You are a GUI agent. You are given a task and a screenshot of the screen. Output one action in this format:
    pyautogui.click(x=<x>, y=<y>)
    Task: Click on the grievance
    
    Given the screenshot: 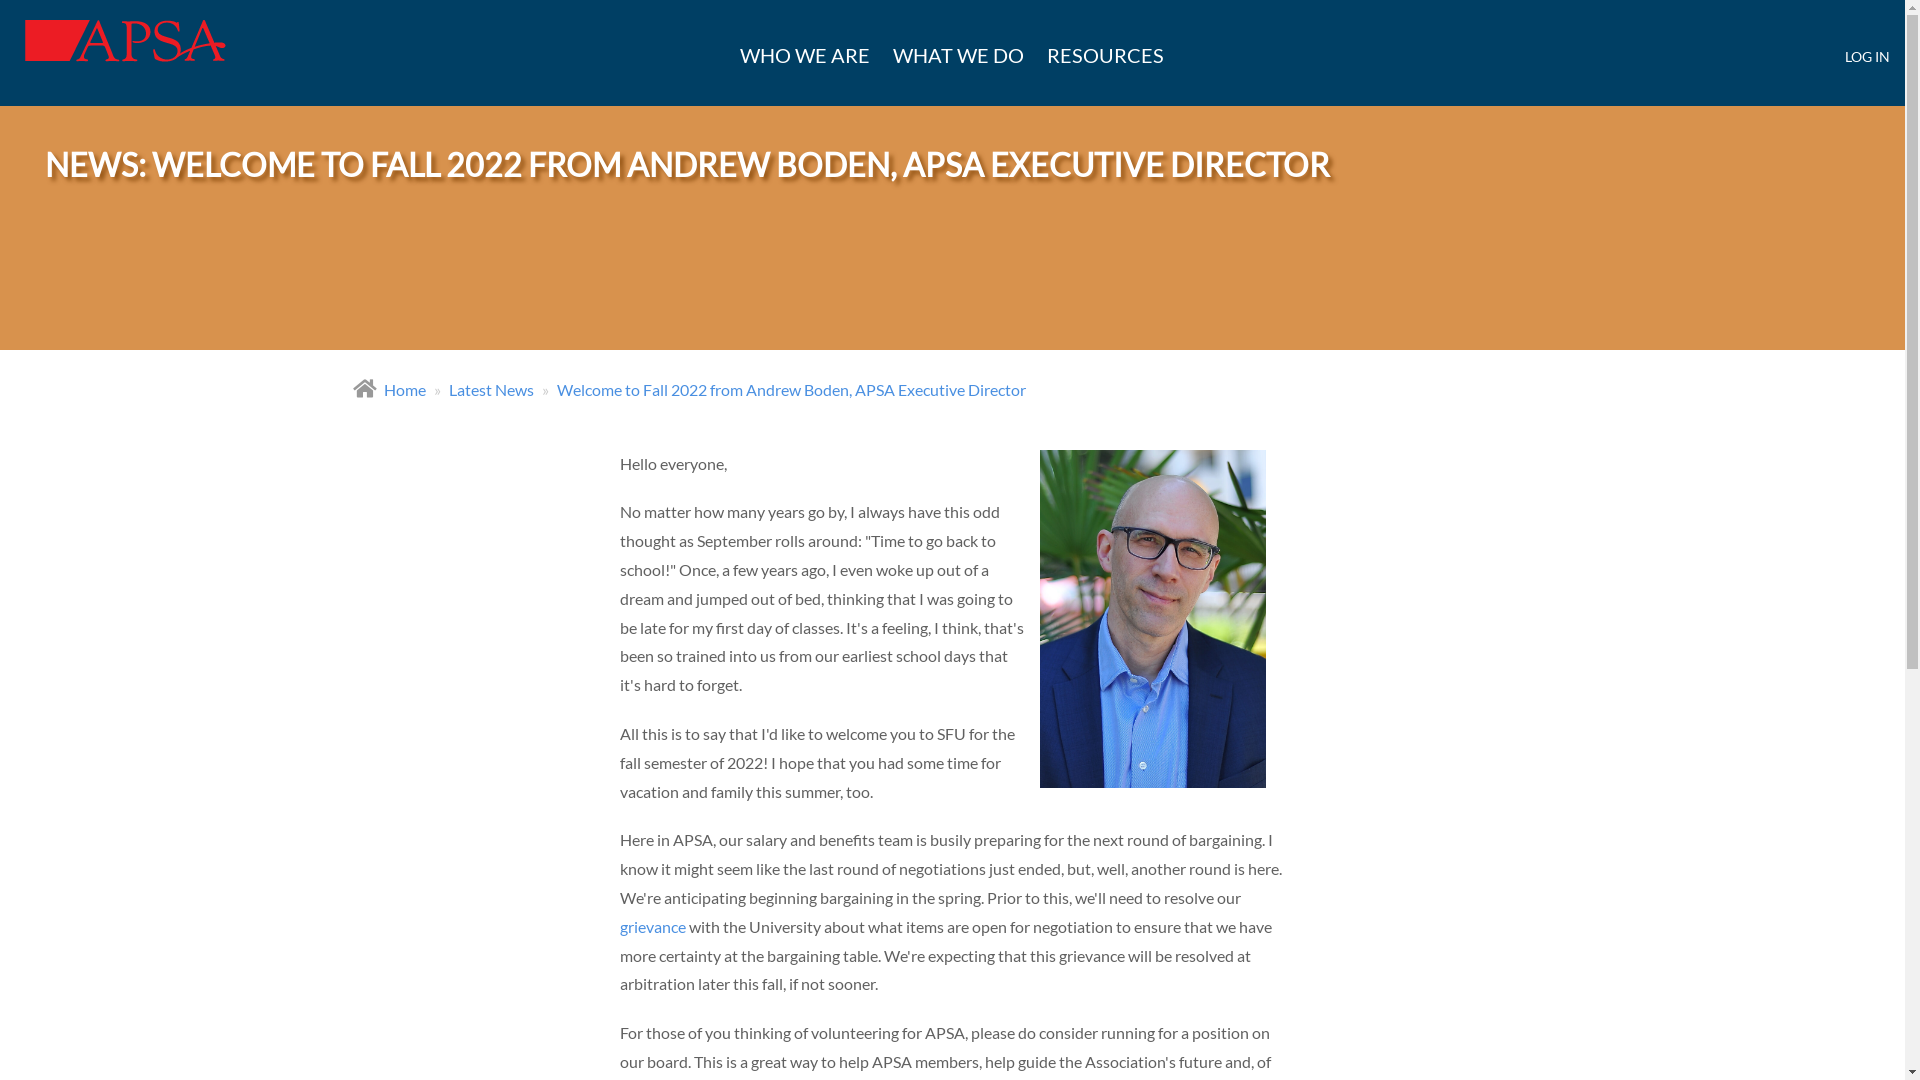 What is the action you would take?
    pyautogui.click(x=653, y=926)
    